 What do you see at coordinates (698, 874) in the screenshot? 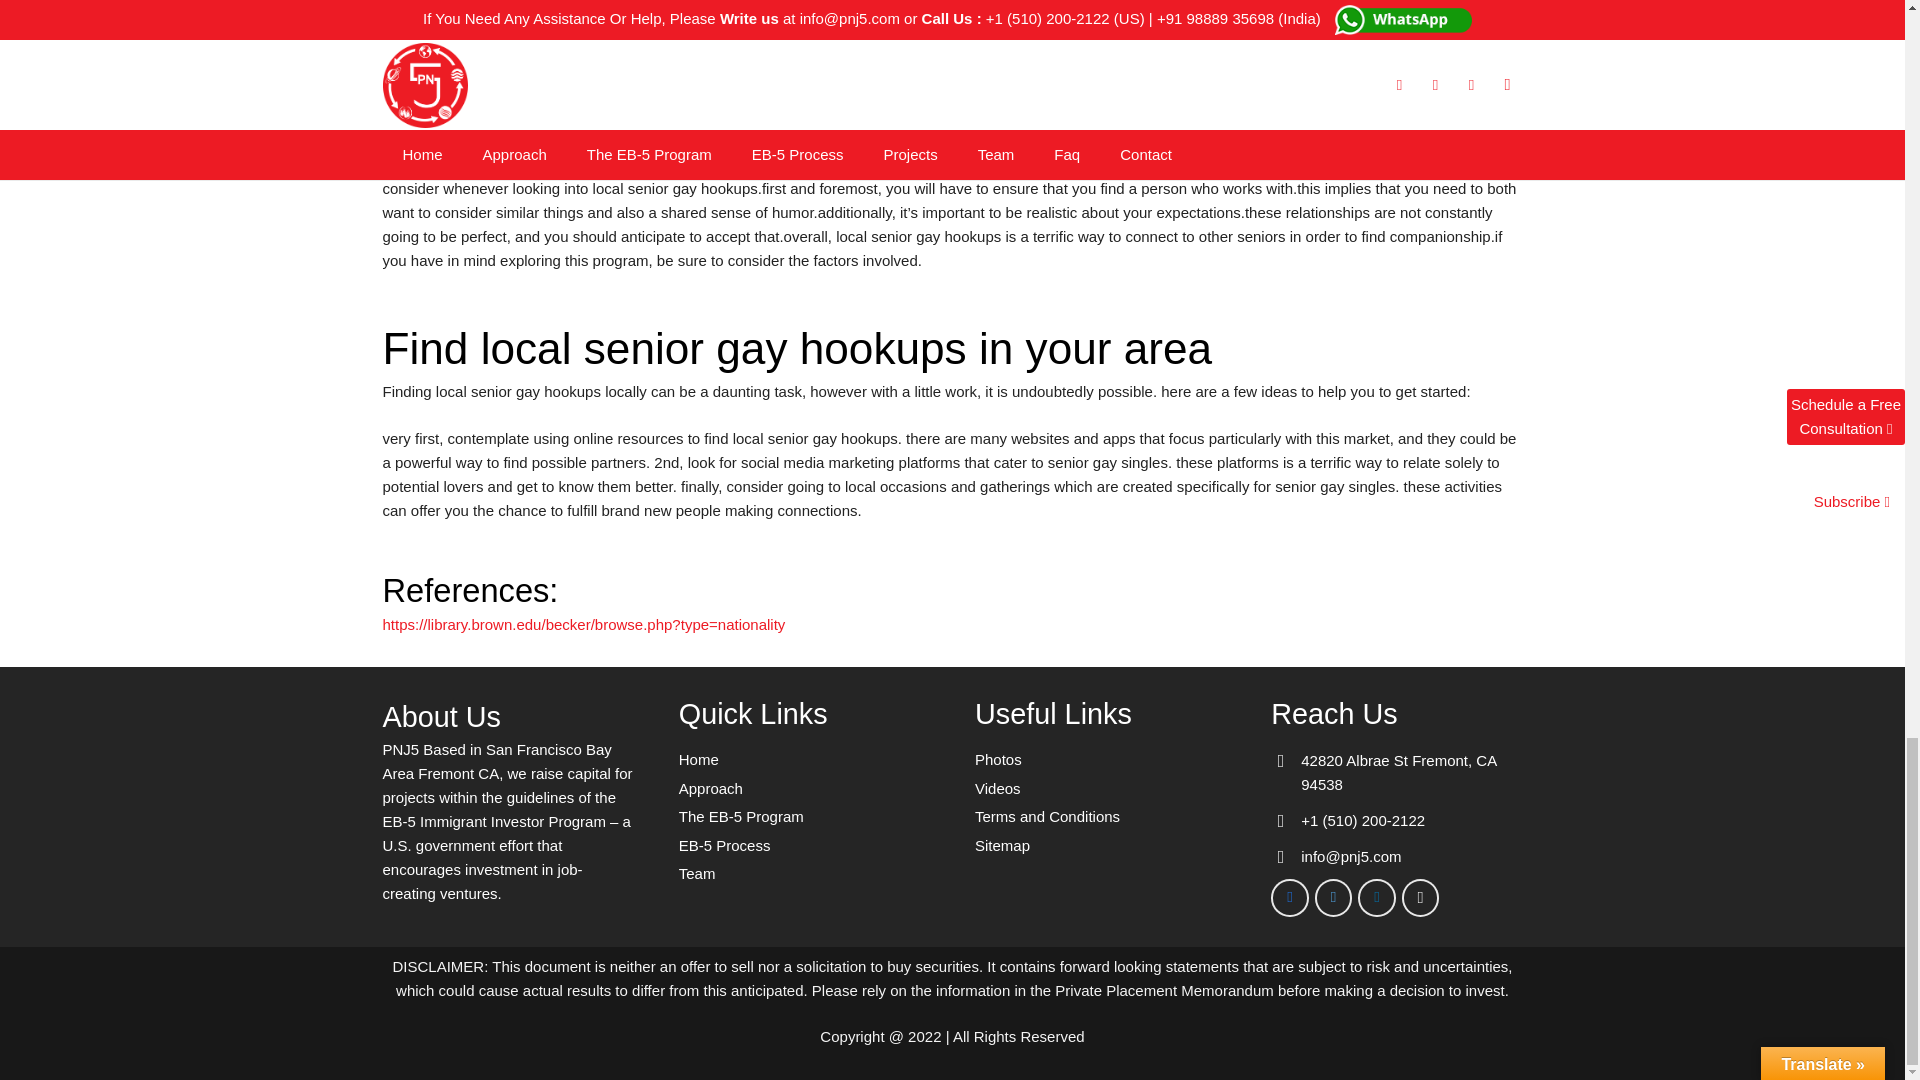
I see `Team` at bounding box center [698, 874].